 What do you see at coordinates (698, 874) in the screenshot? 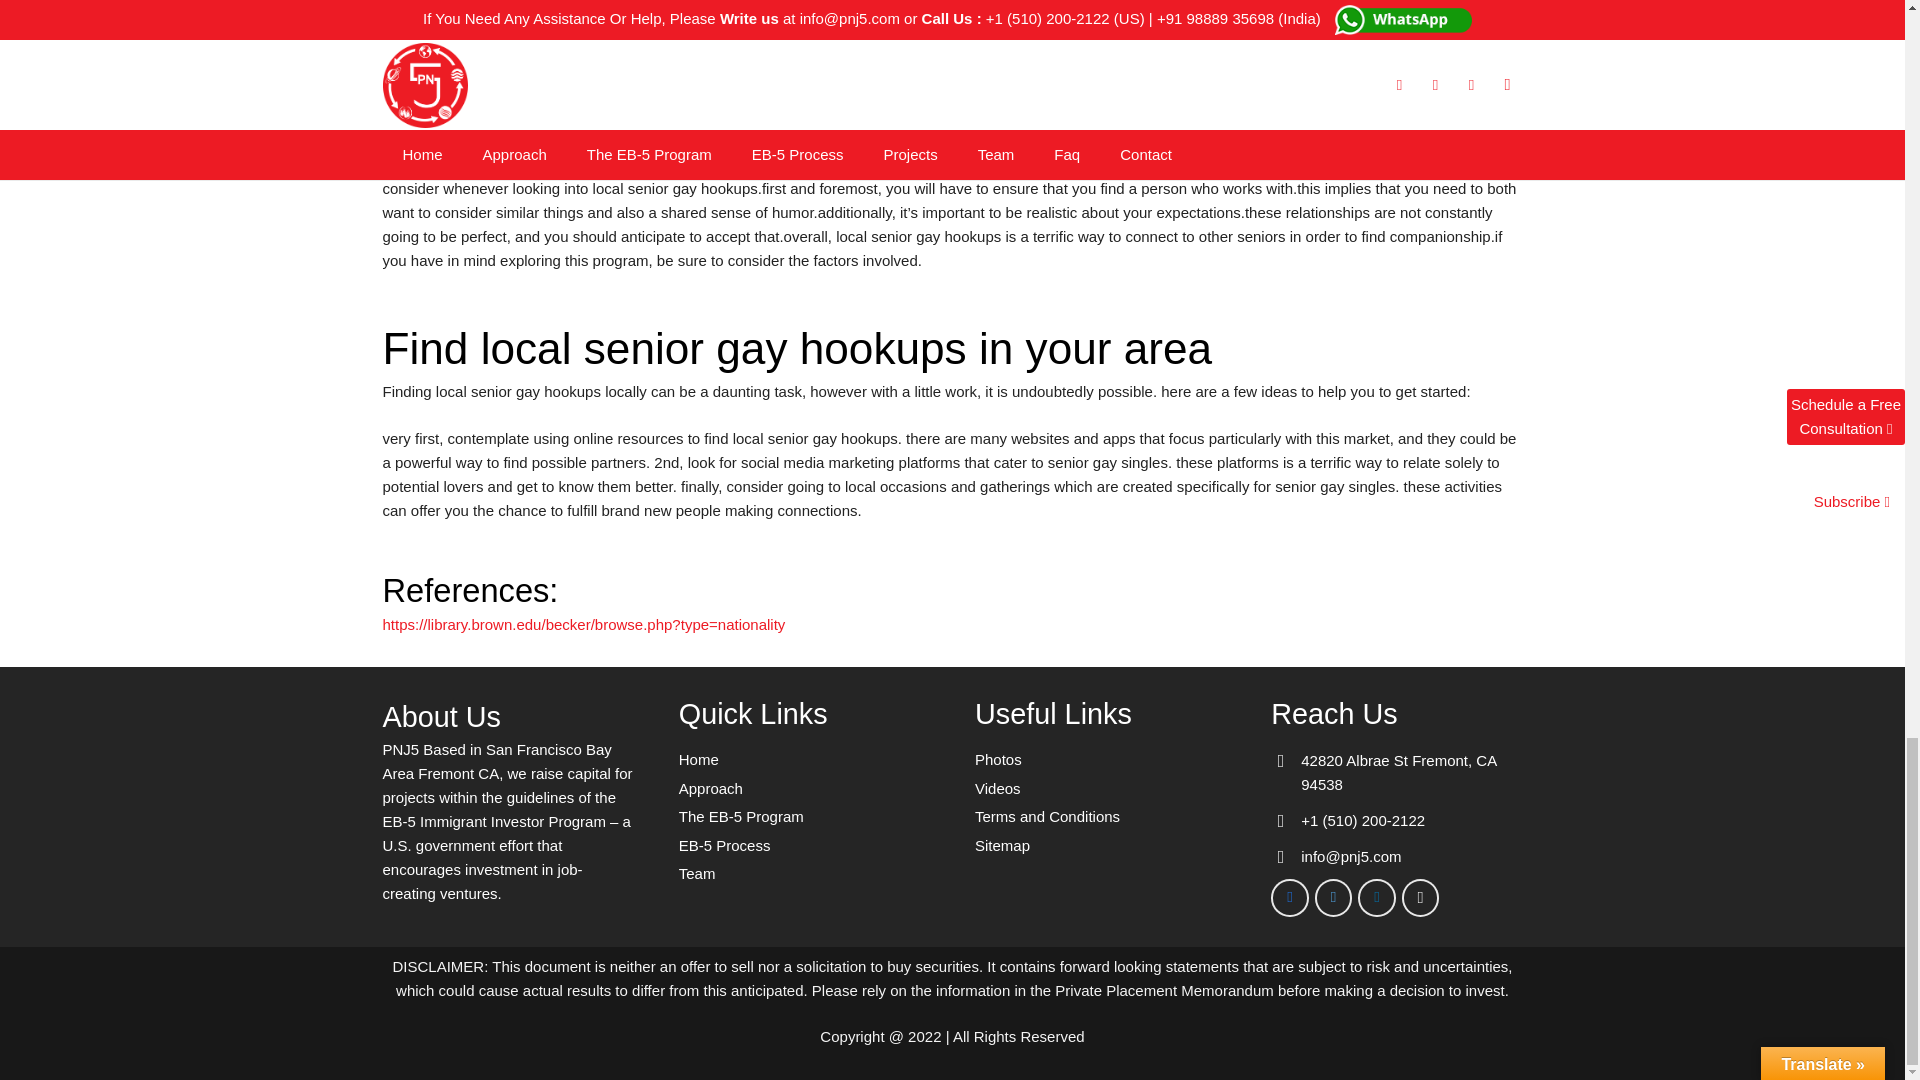
I see `Team` at bounding box center [698, 874].